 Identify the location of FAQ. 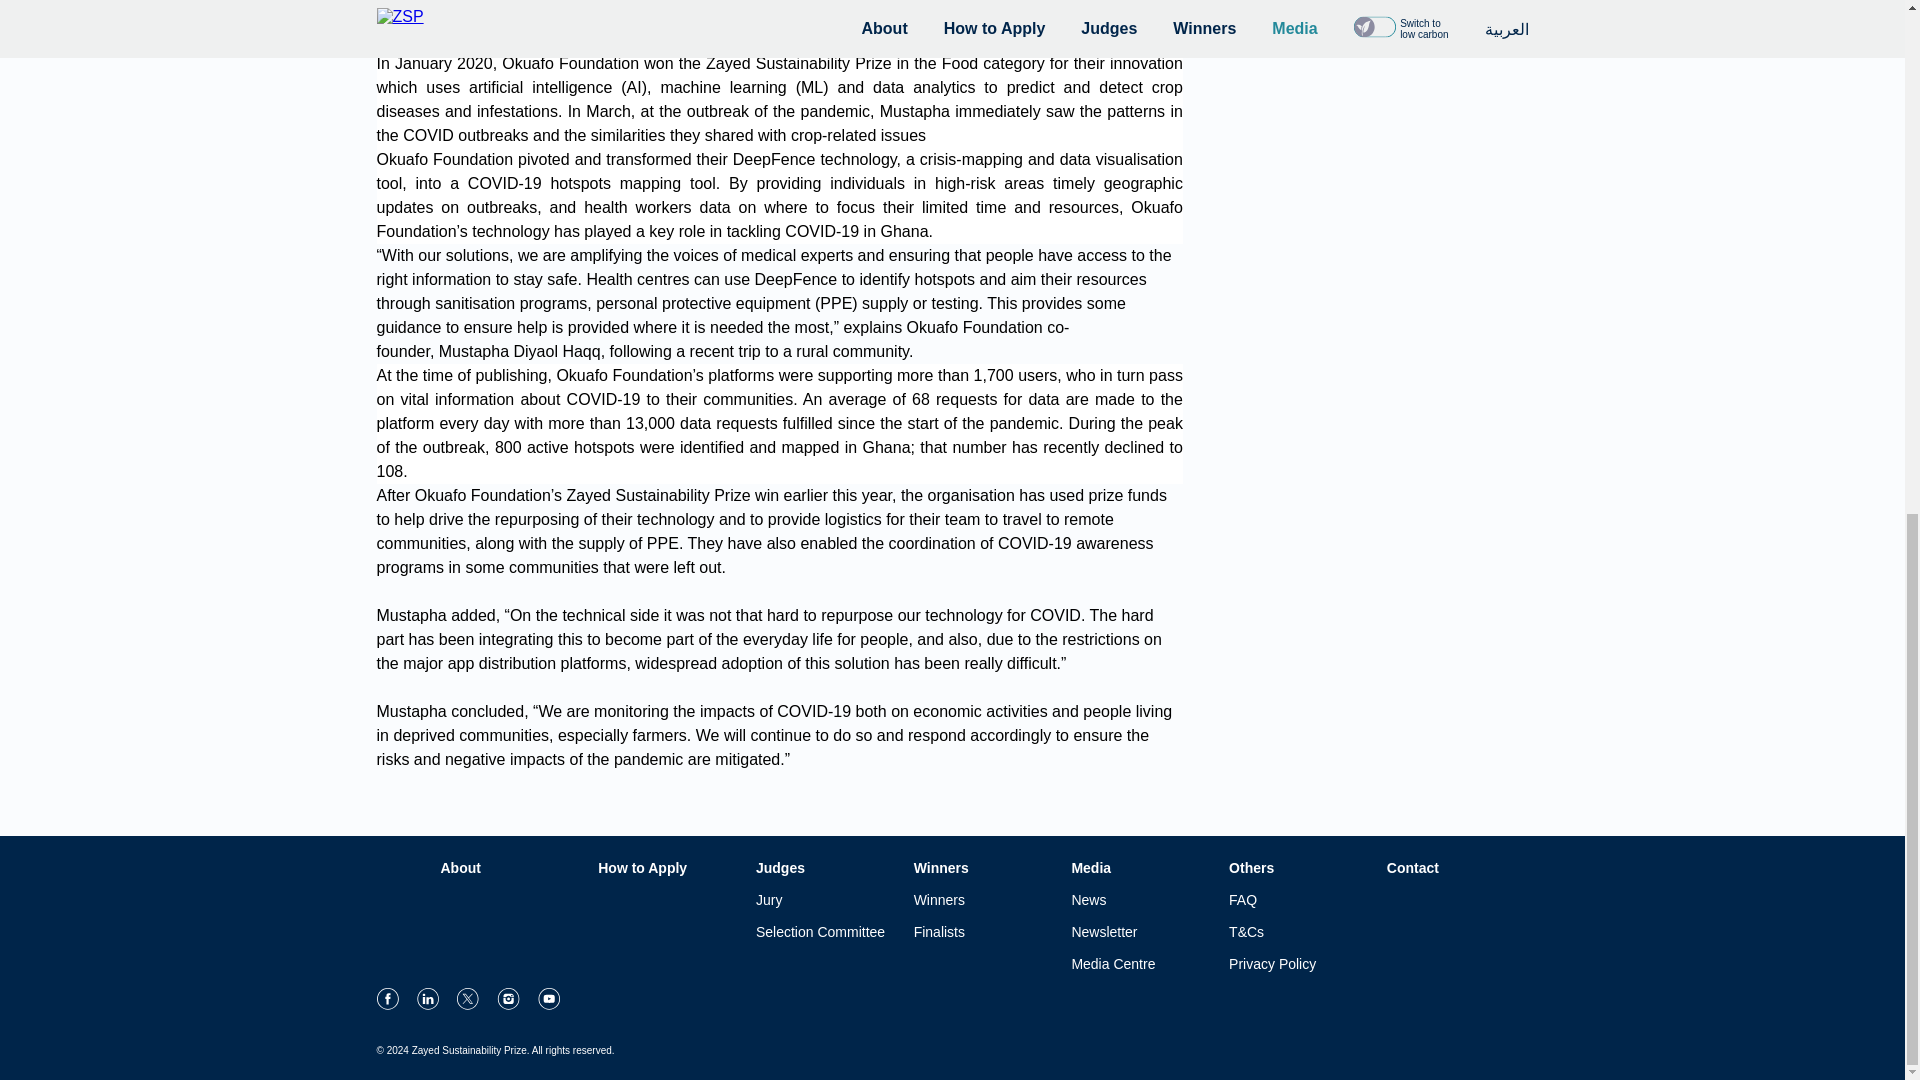
(1299, 900).